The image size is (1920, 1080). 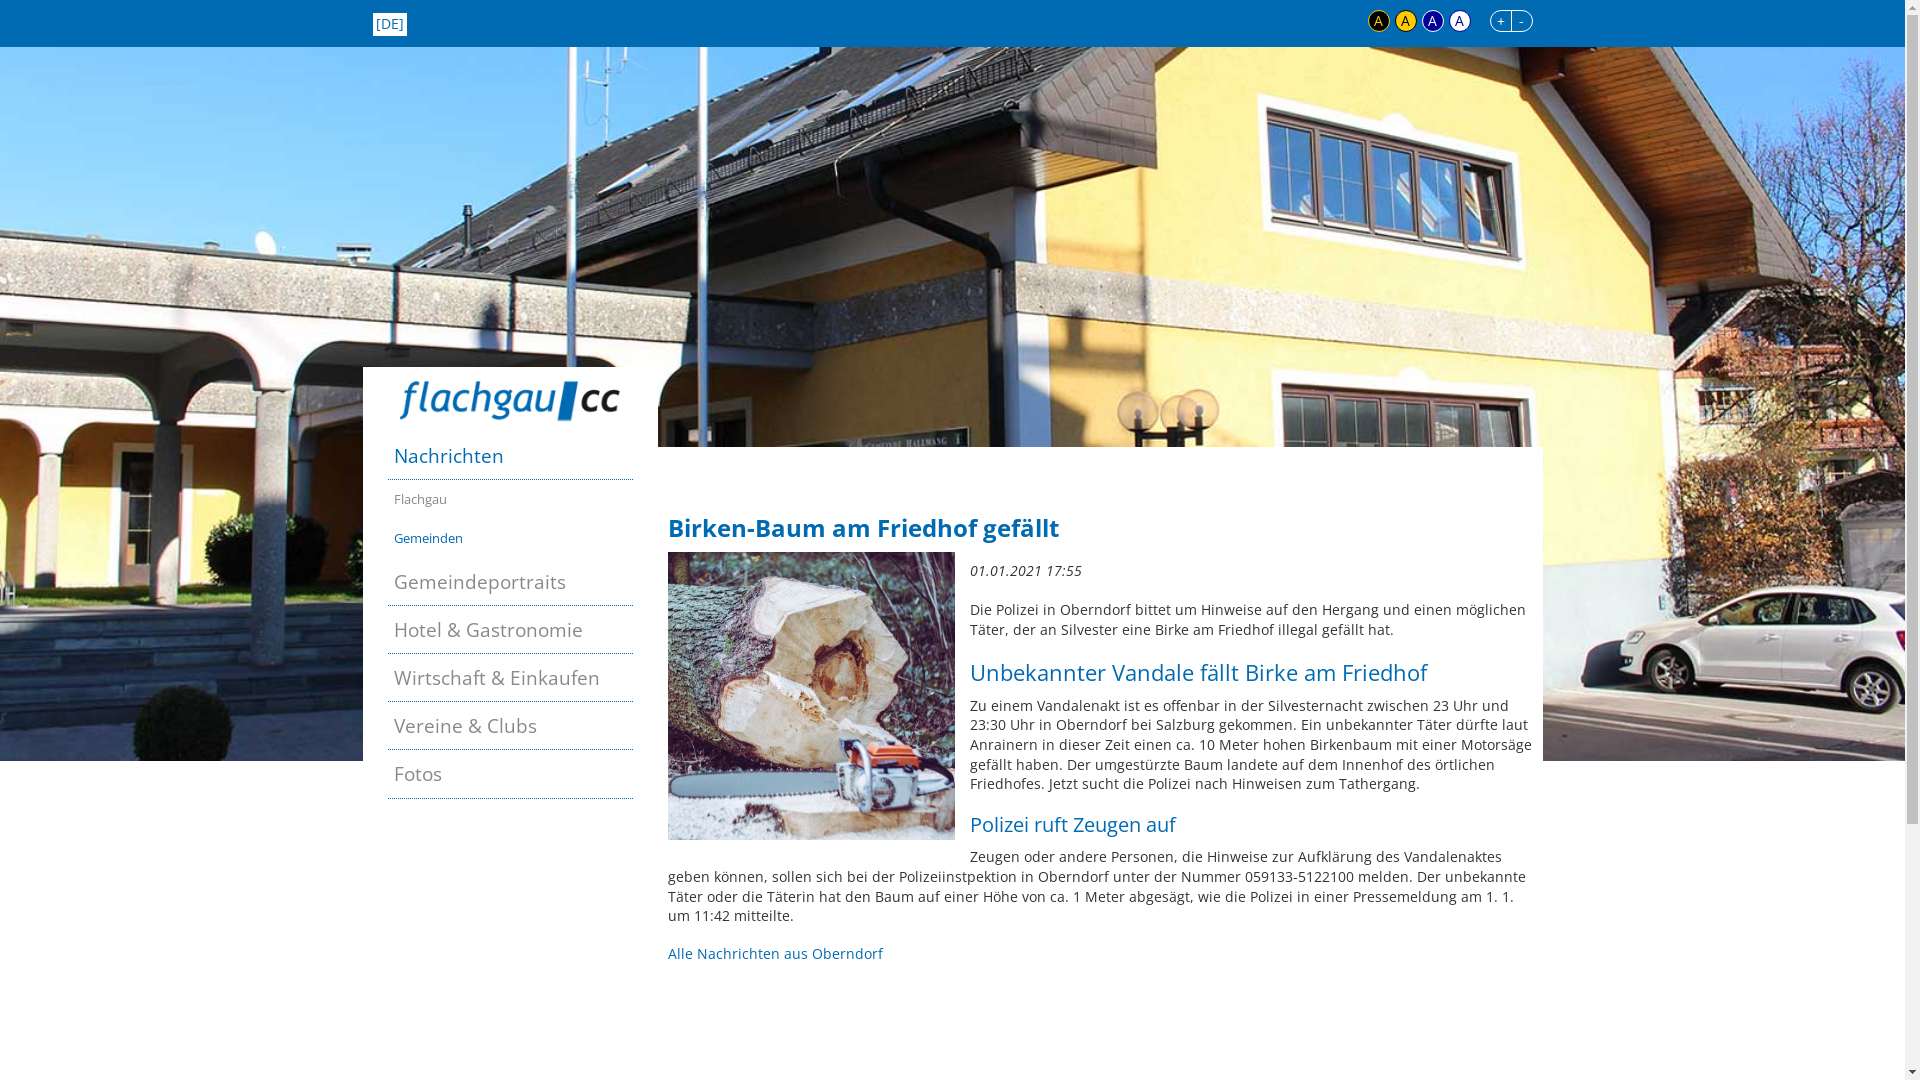 What do you see at coordinates (1405, 21) in the screenshot?
I see `A` at bounding box center [1405, 21].